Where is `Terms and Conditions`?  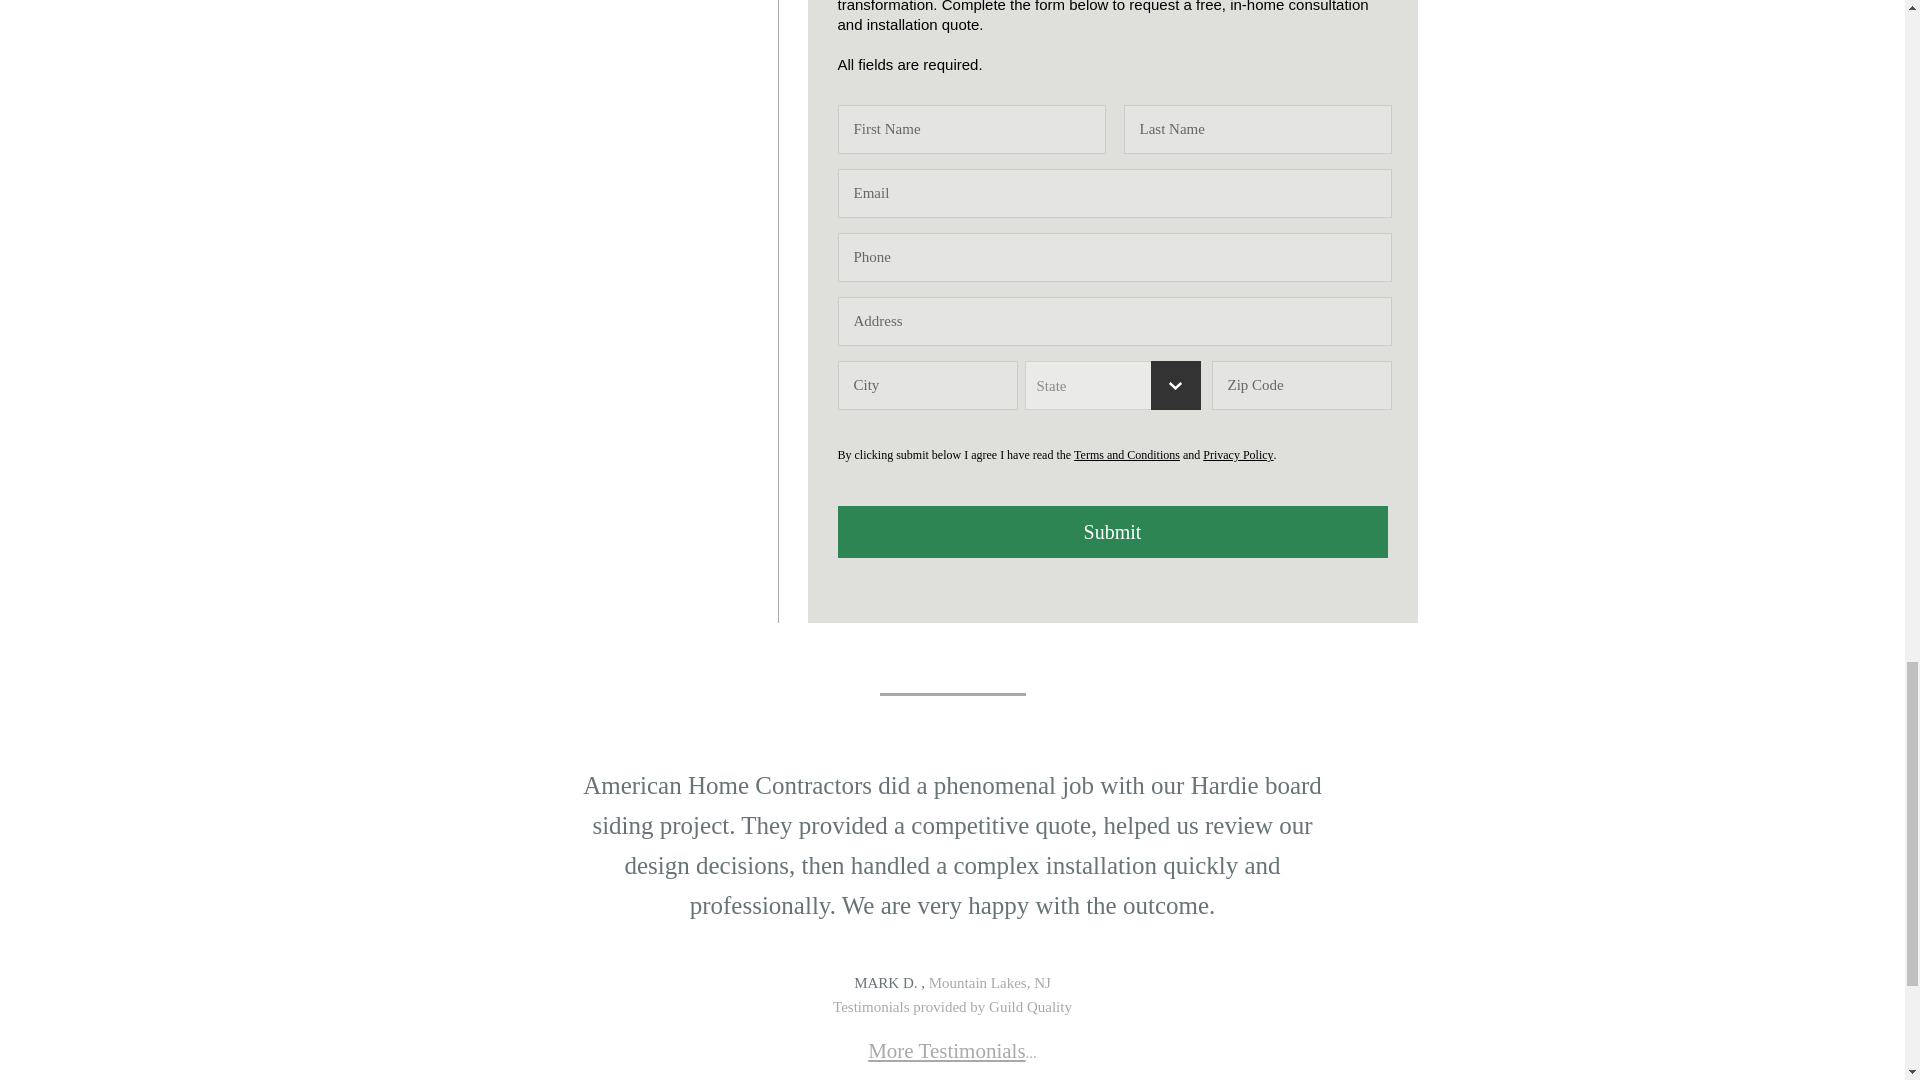 Terms and Conditions is located at coordinates (1126, 455).